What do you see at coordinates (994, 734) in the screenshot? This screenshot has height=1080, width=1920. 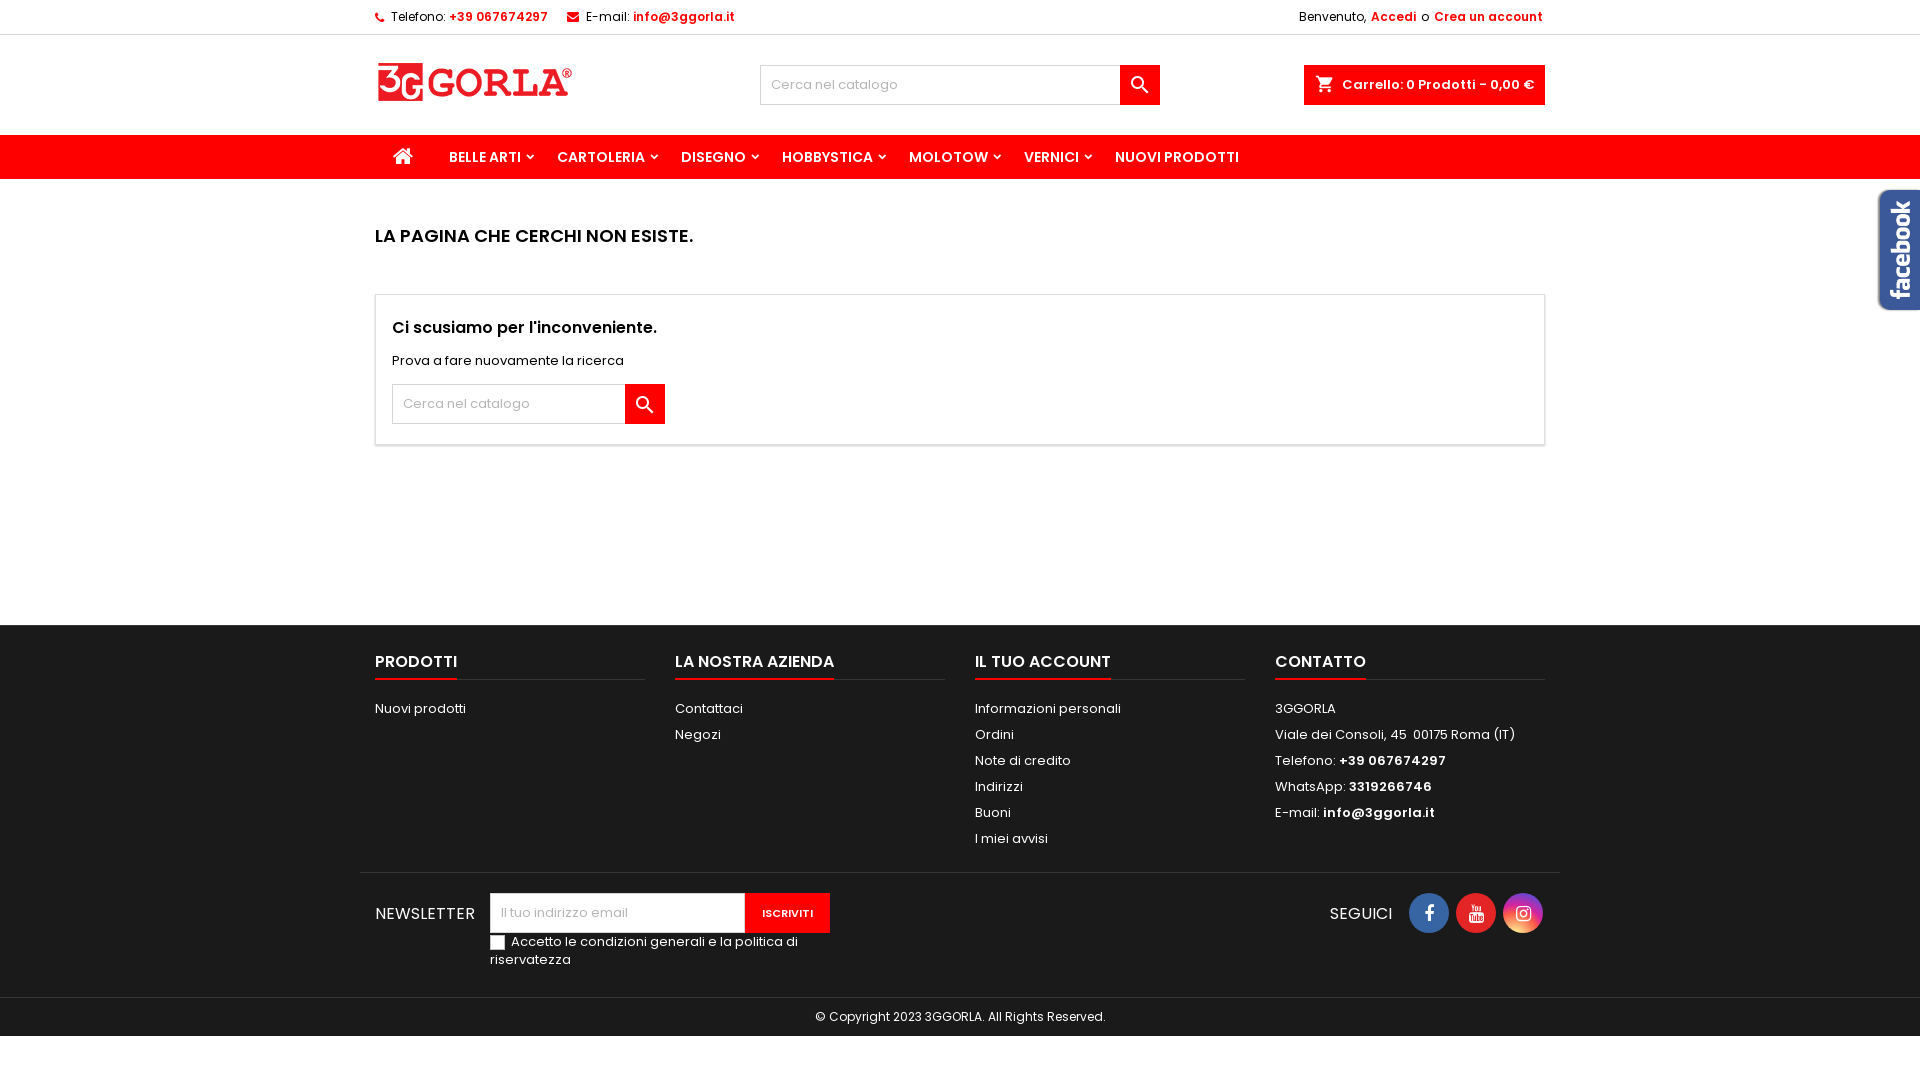 I see `Ordini` at bounding box center [994, 734].